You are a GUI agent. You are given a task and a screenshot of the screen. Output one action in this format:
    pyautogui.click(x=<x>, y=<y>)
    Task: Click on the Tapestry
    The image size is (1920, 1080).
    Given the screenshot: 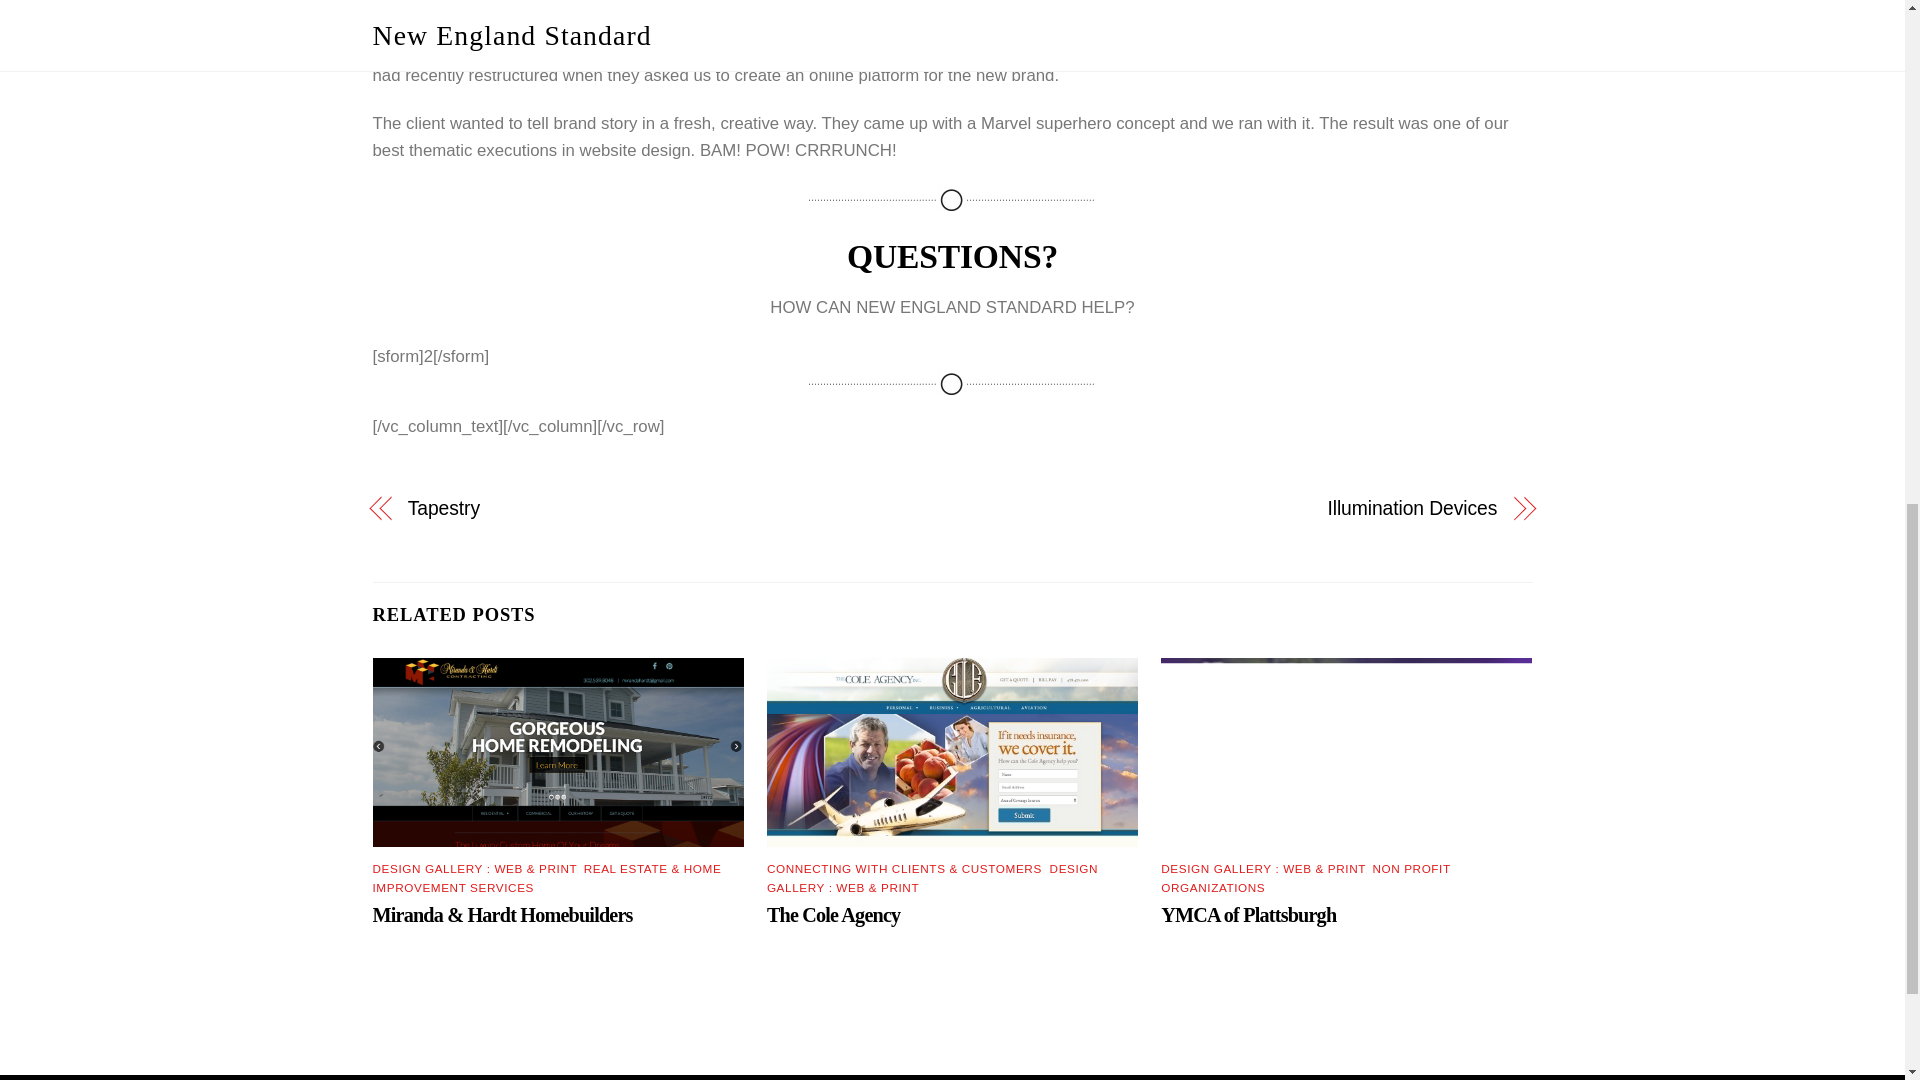 What is the action you would take?
    pyautogui.click(x=662, y=508)
    